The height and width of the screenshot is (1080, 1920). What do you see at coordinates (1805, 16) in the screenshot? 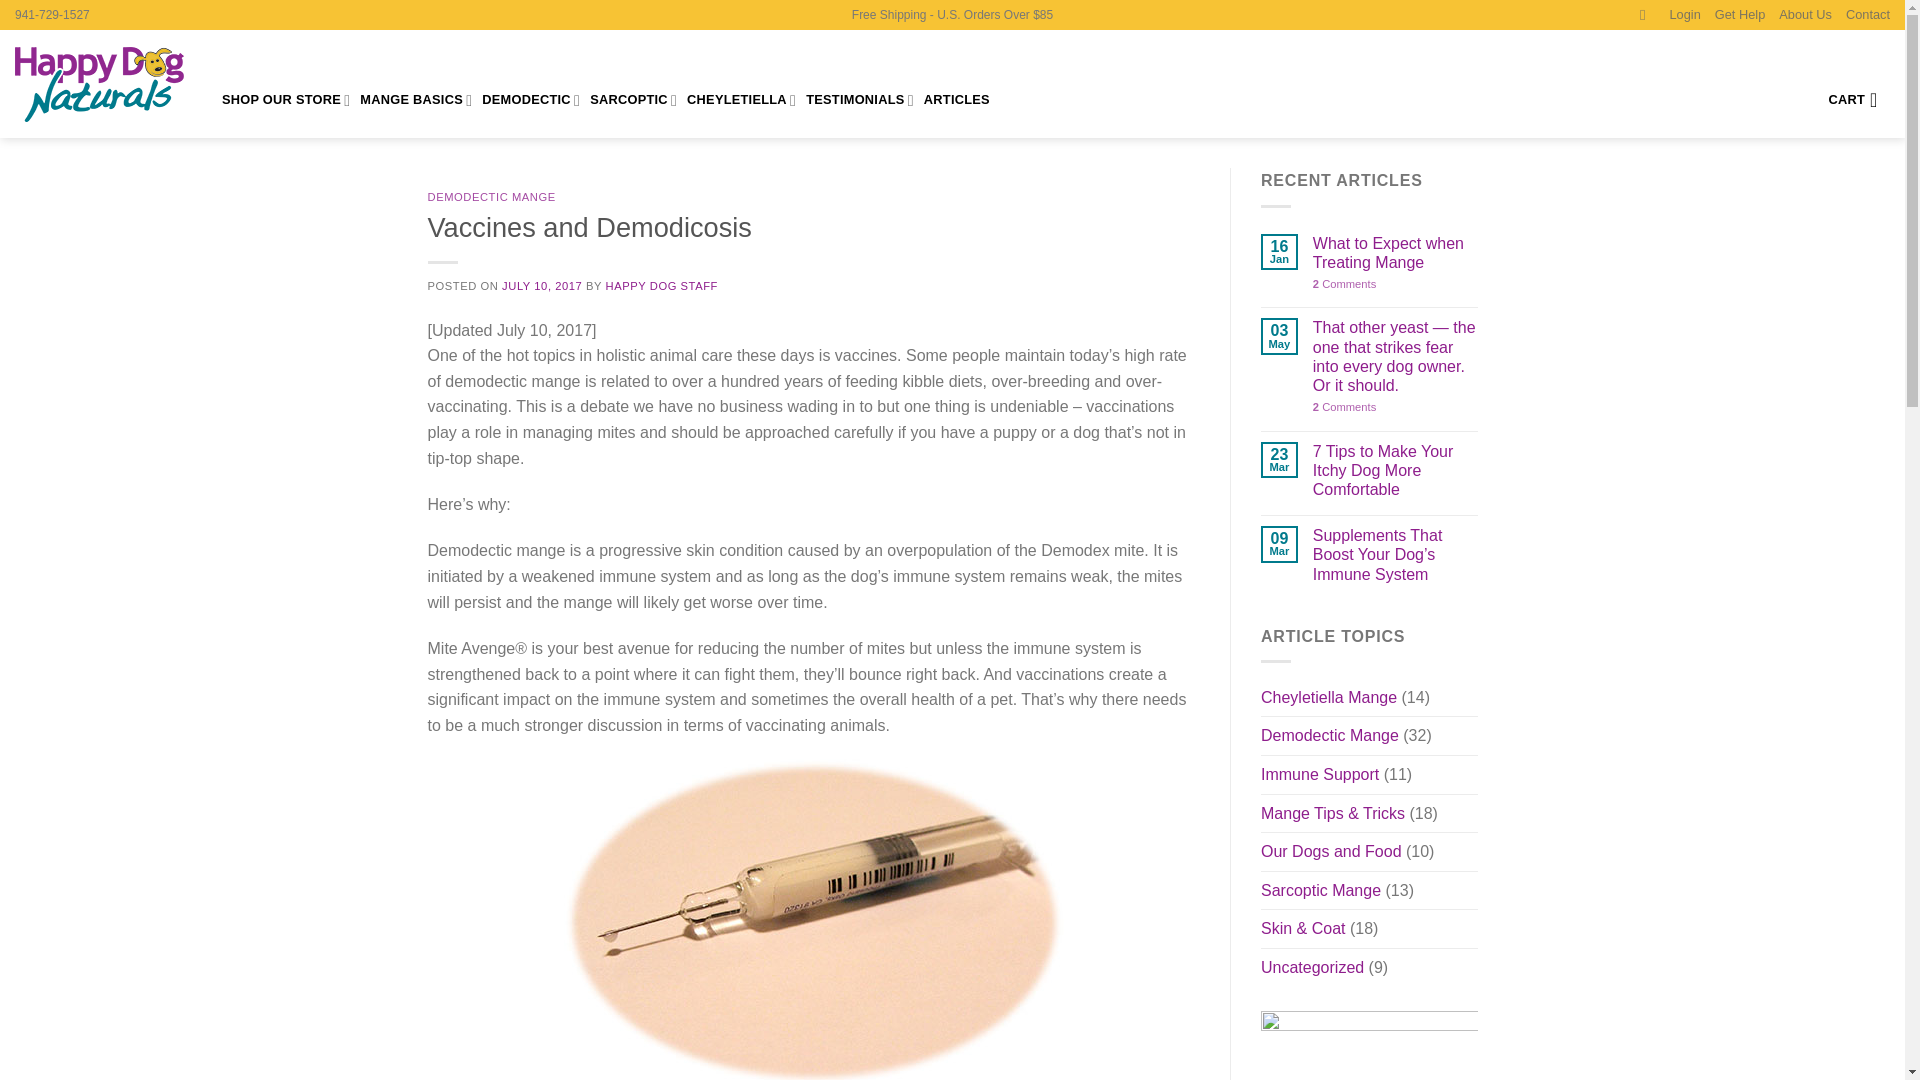
I see `About Us` at bounding box center [1805, 16].